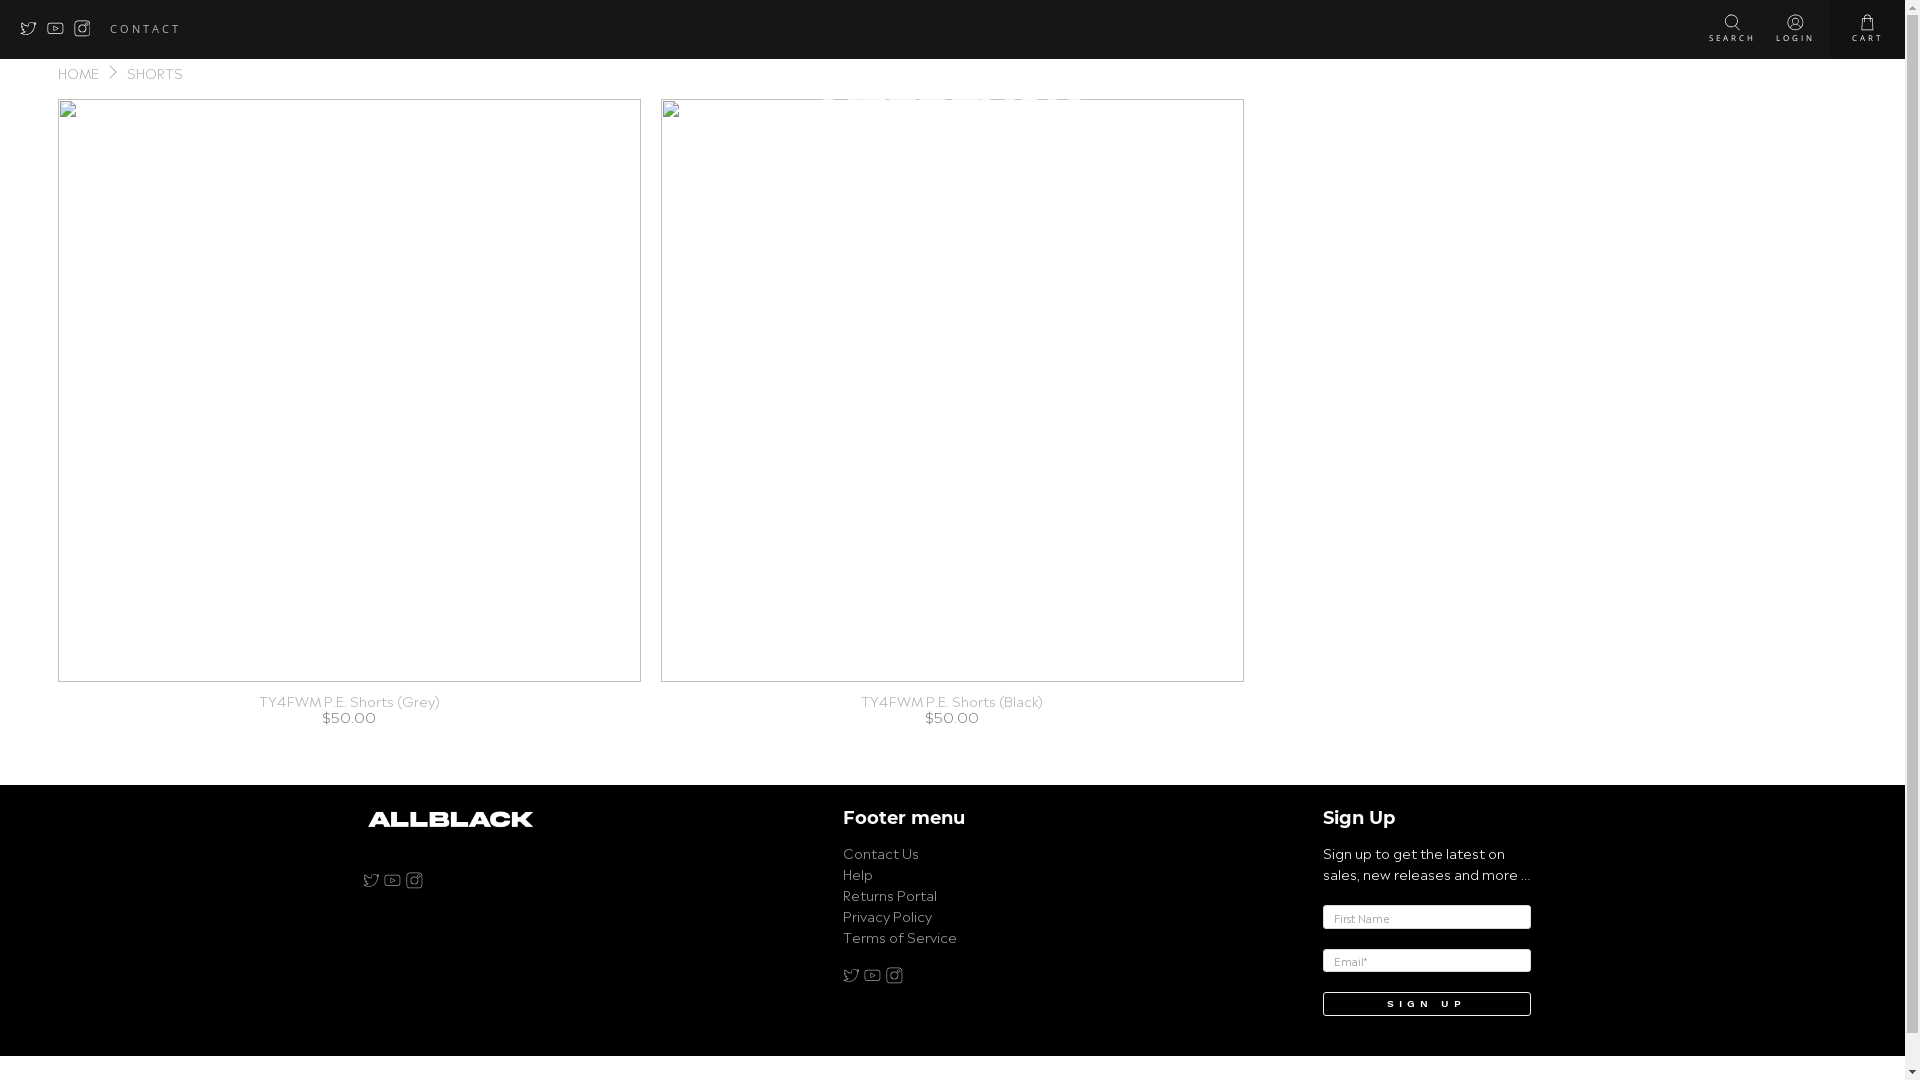 The image size is (1920, 1080). Describe the element at coordinates (146, 28) in the screenshot. I see `CONTACT` at that location.